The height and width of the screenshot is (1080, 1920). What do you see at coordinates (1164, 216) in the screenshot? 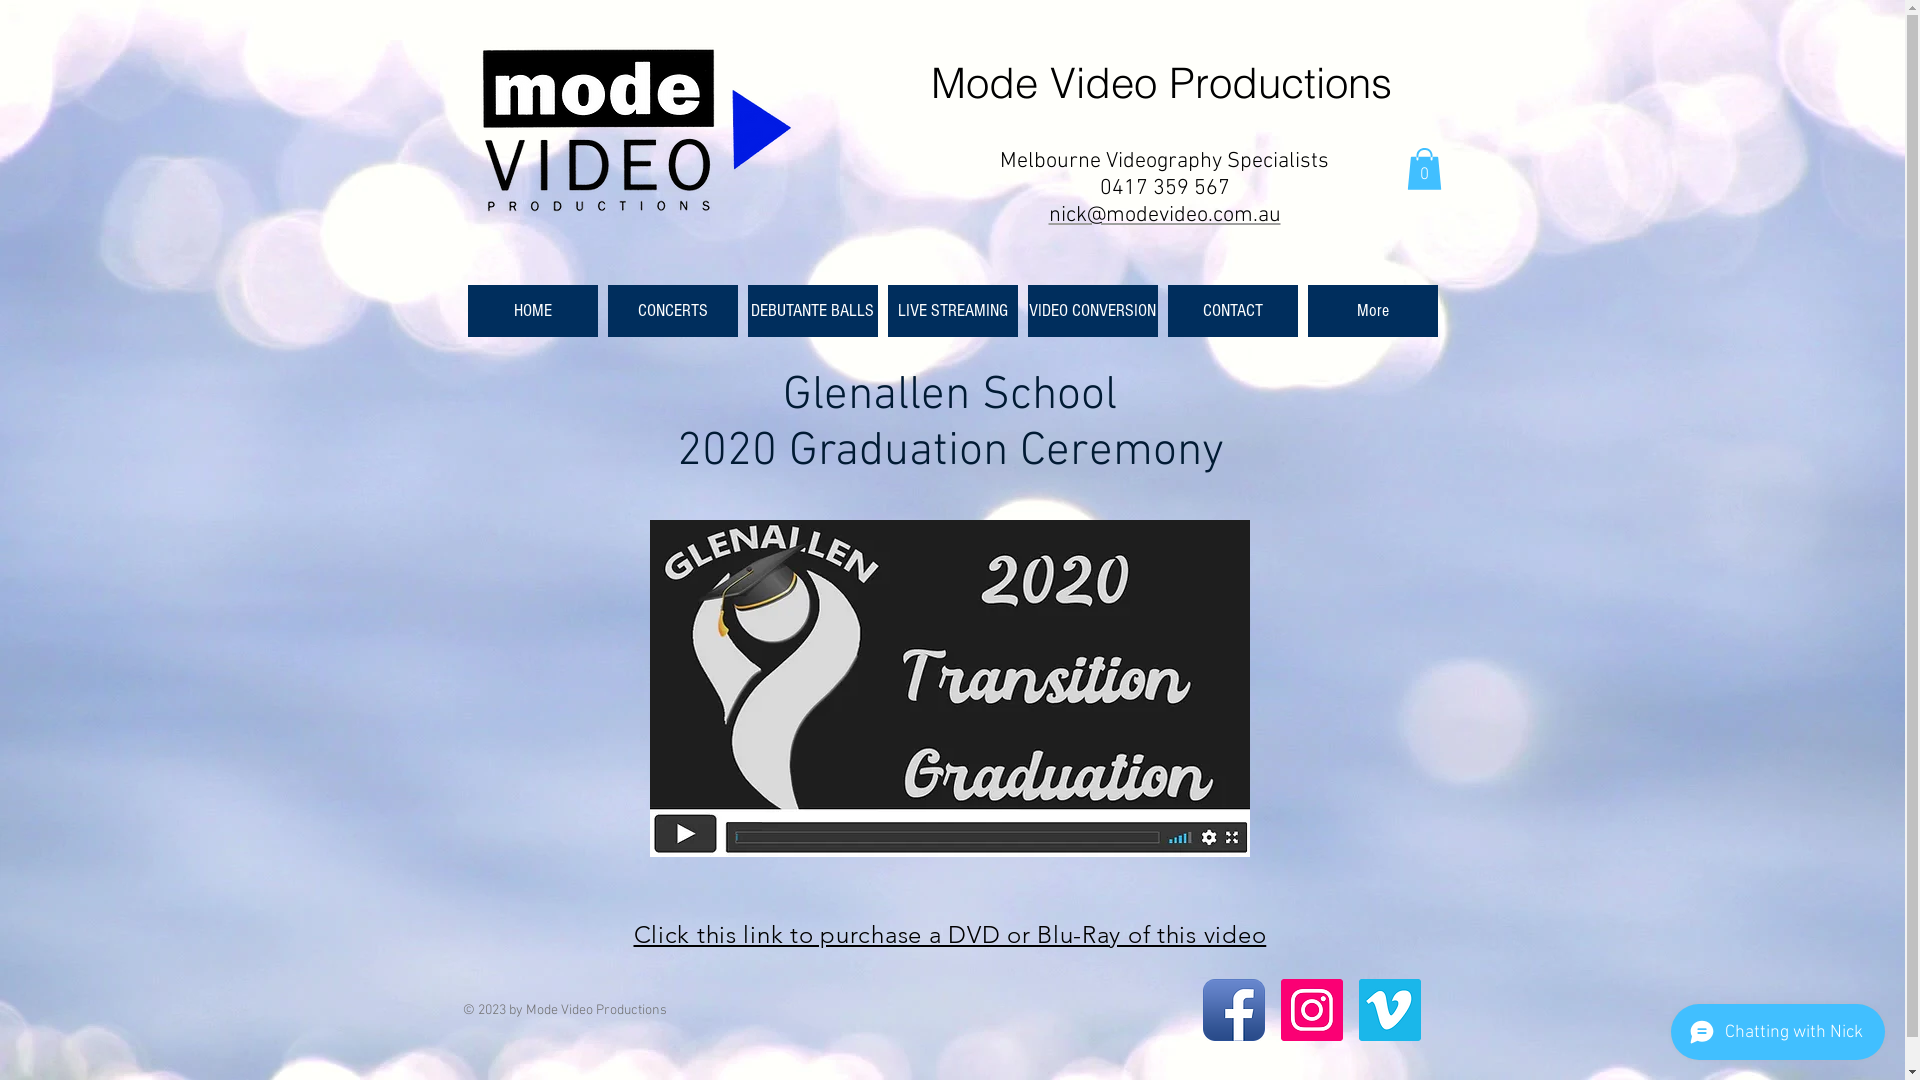
I see `nick@modevideo.com.au` at bounding box center [1164, 216].